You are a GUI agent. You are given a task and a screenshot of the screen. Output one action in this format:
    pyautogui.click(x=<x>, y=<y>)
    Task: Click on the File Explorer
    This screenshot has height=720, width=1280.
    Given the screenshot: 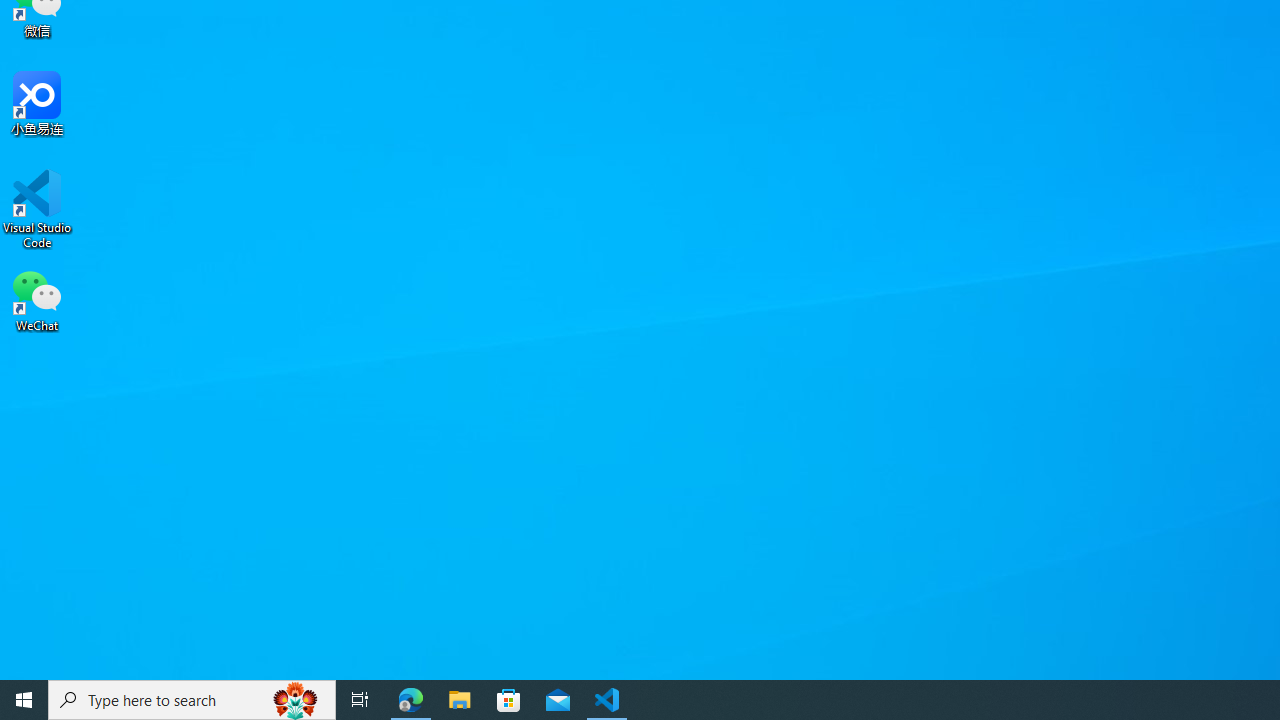 What is the action you would take?
    pyautogui.click(x=460, y=700)
    